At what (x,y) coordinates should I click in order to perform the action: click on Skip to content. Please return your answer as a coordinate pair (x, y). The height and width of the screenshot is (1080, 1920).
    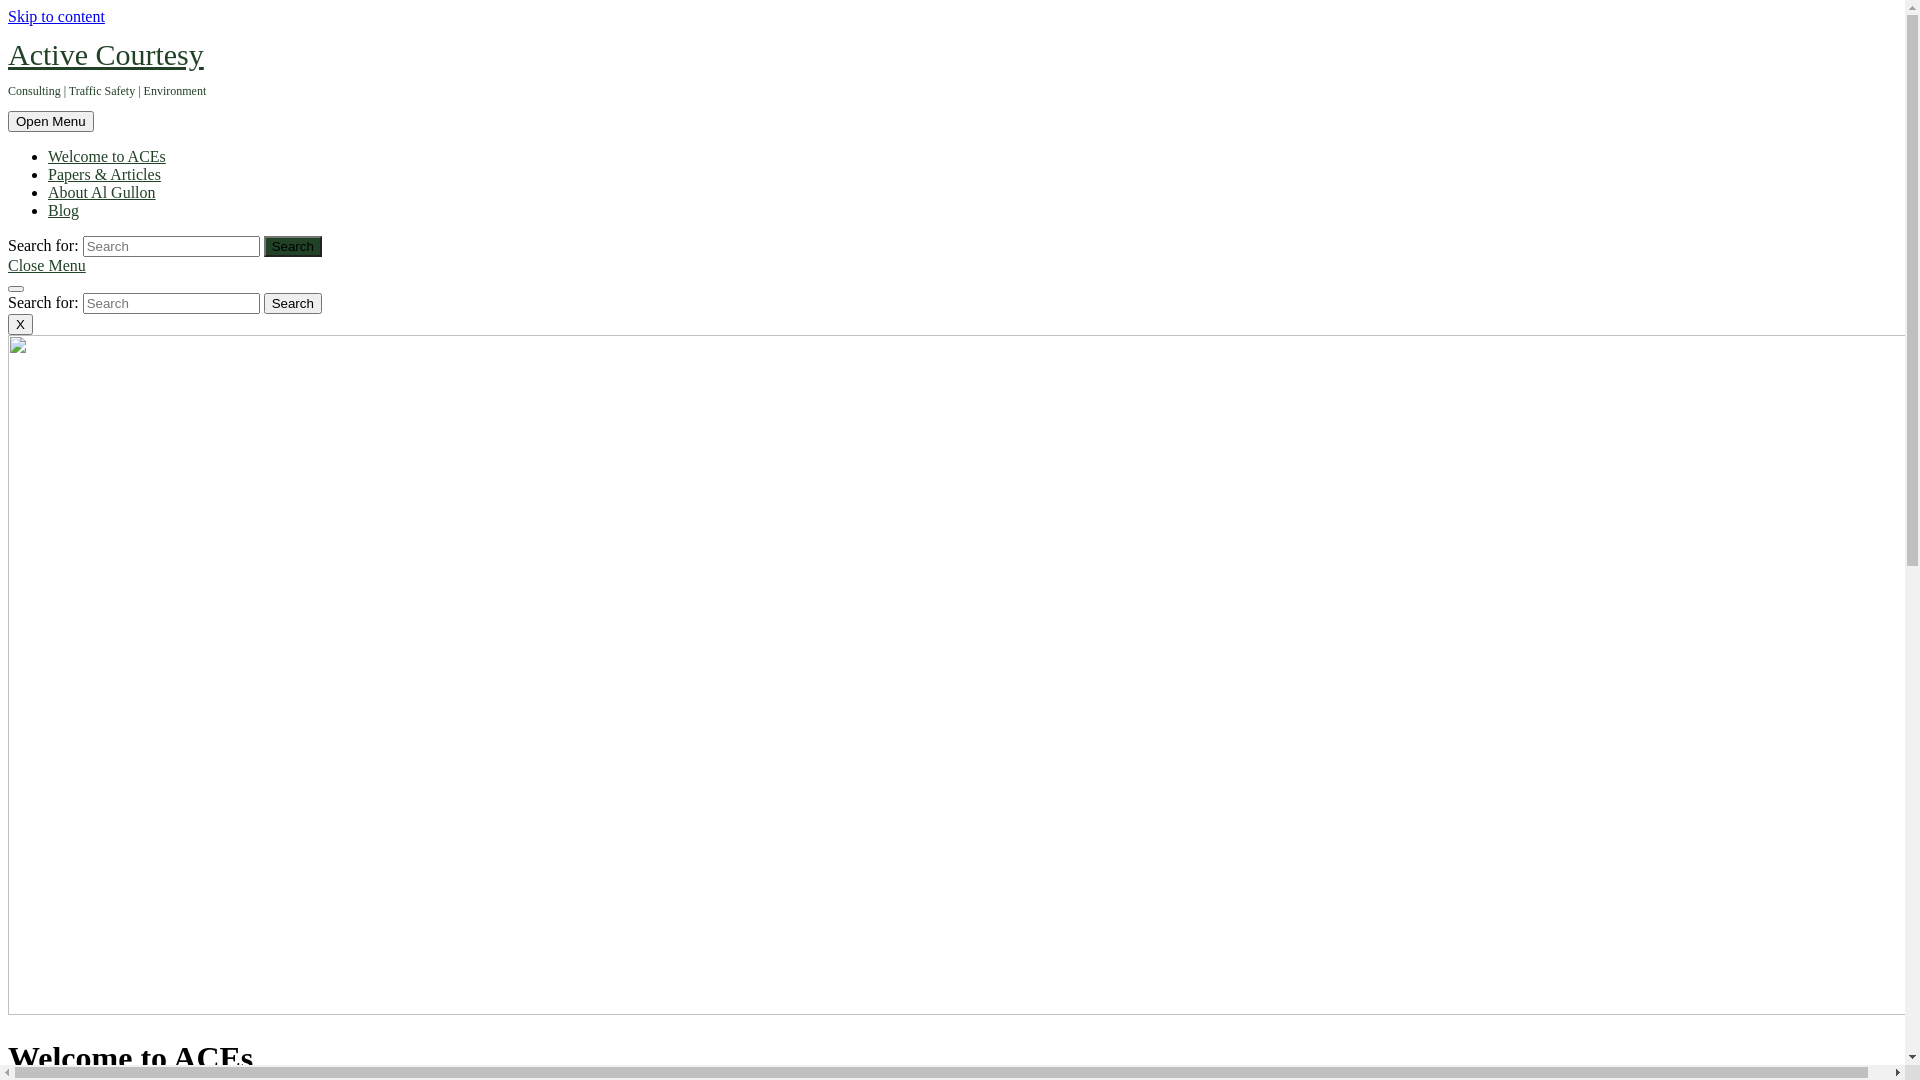
    Looking at the image, I should click on (56, 16).